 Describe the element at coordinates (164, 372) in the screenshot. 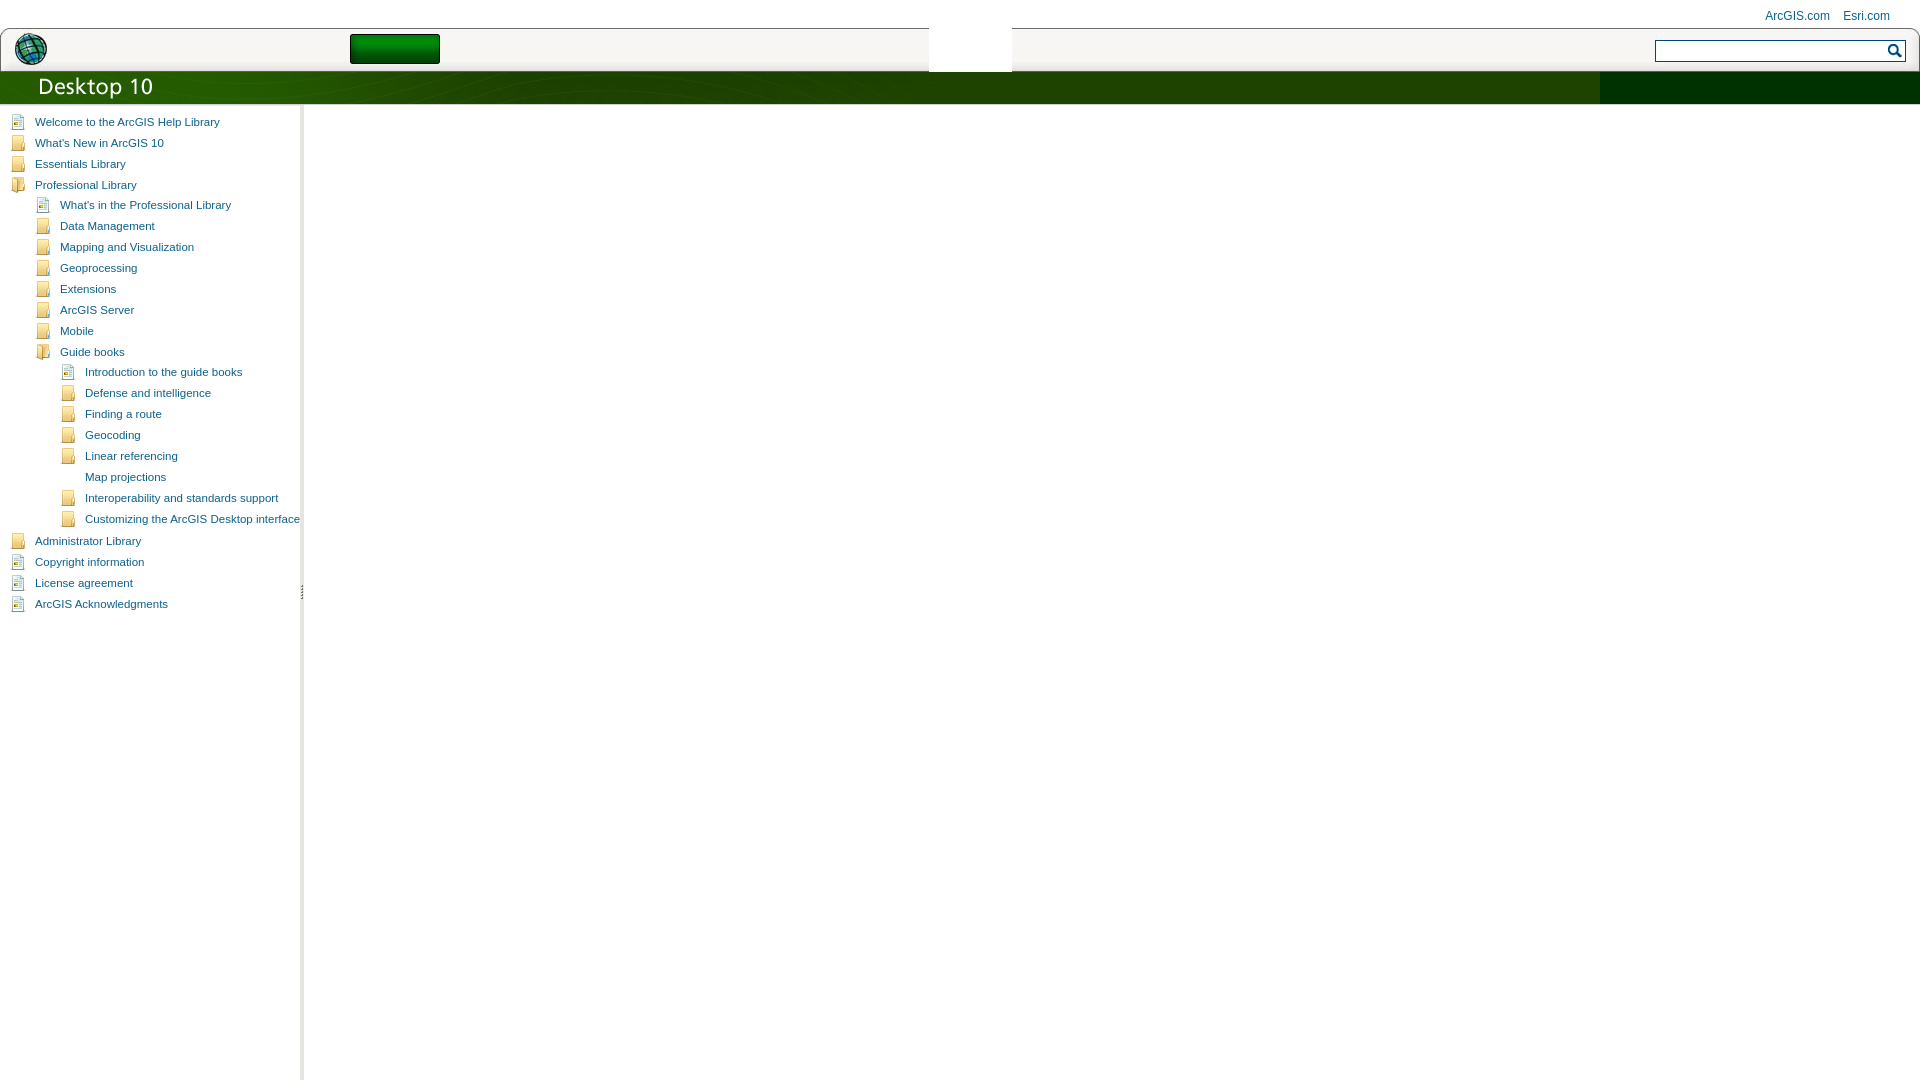

I see `Introduction to the guide books` at that location.